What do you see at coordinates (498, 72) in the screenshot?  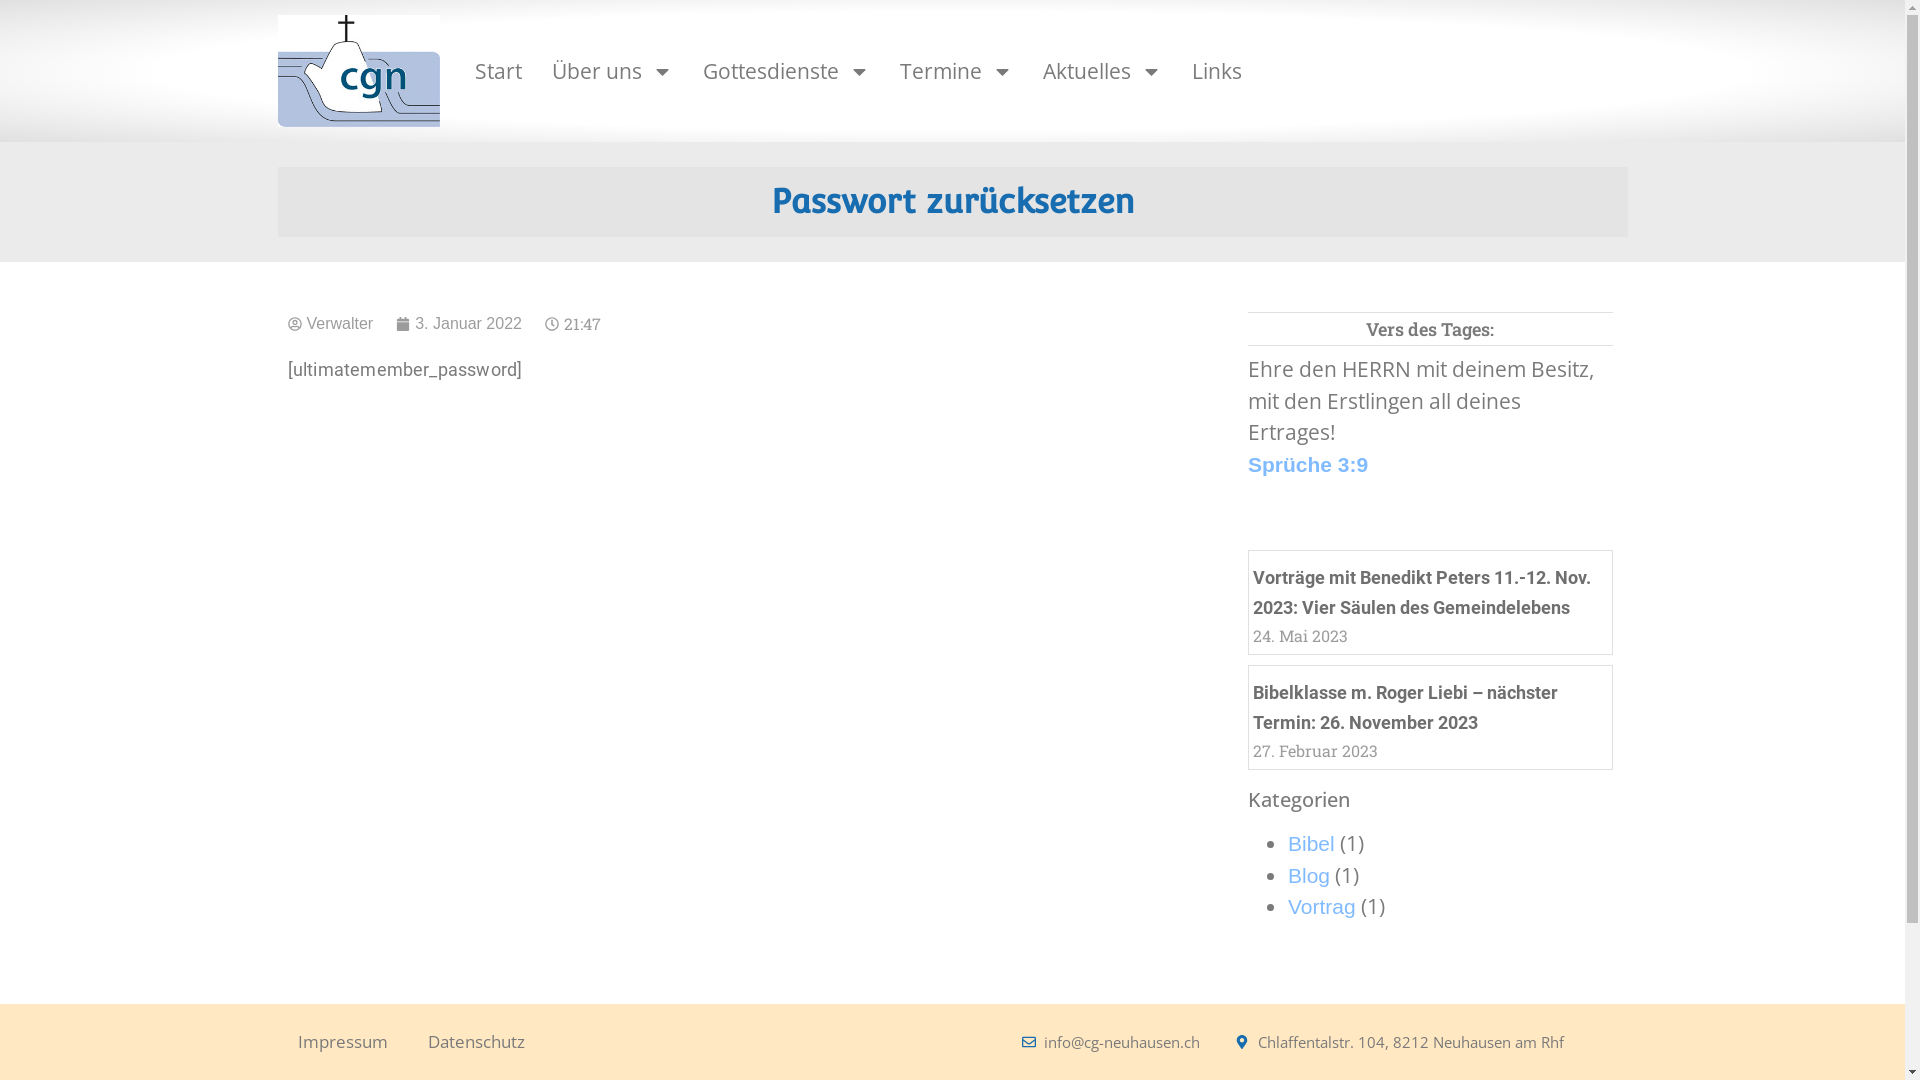 I see `Start` at bounding box center [498, 72].